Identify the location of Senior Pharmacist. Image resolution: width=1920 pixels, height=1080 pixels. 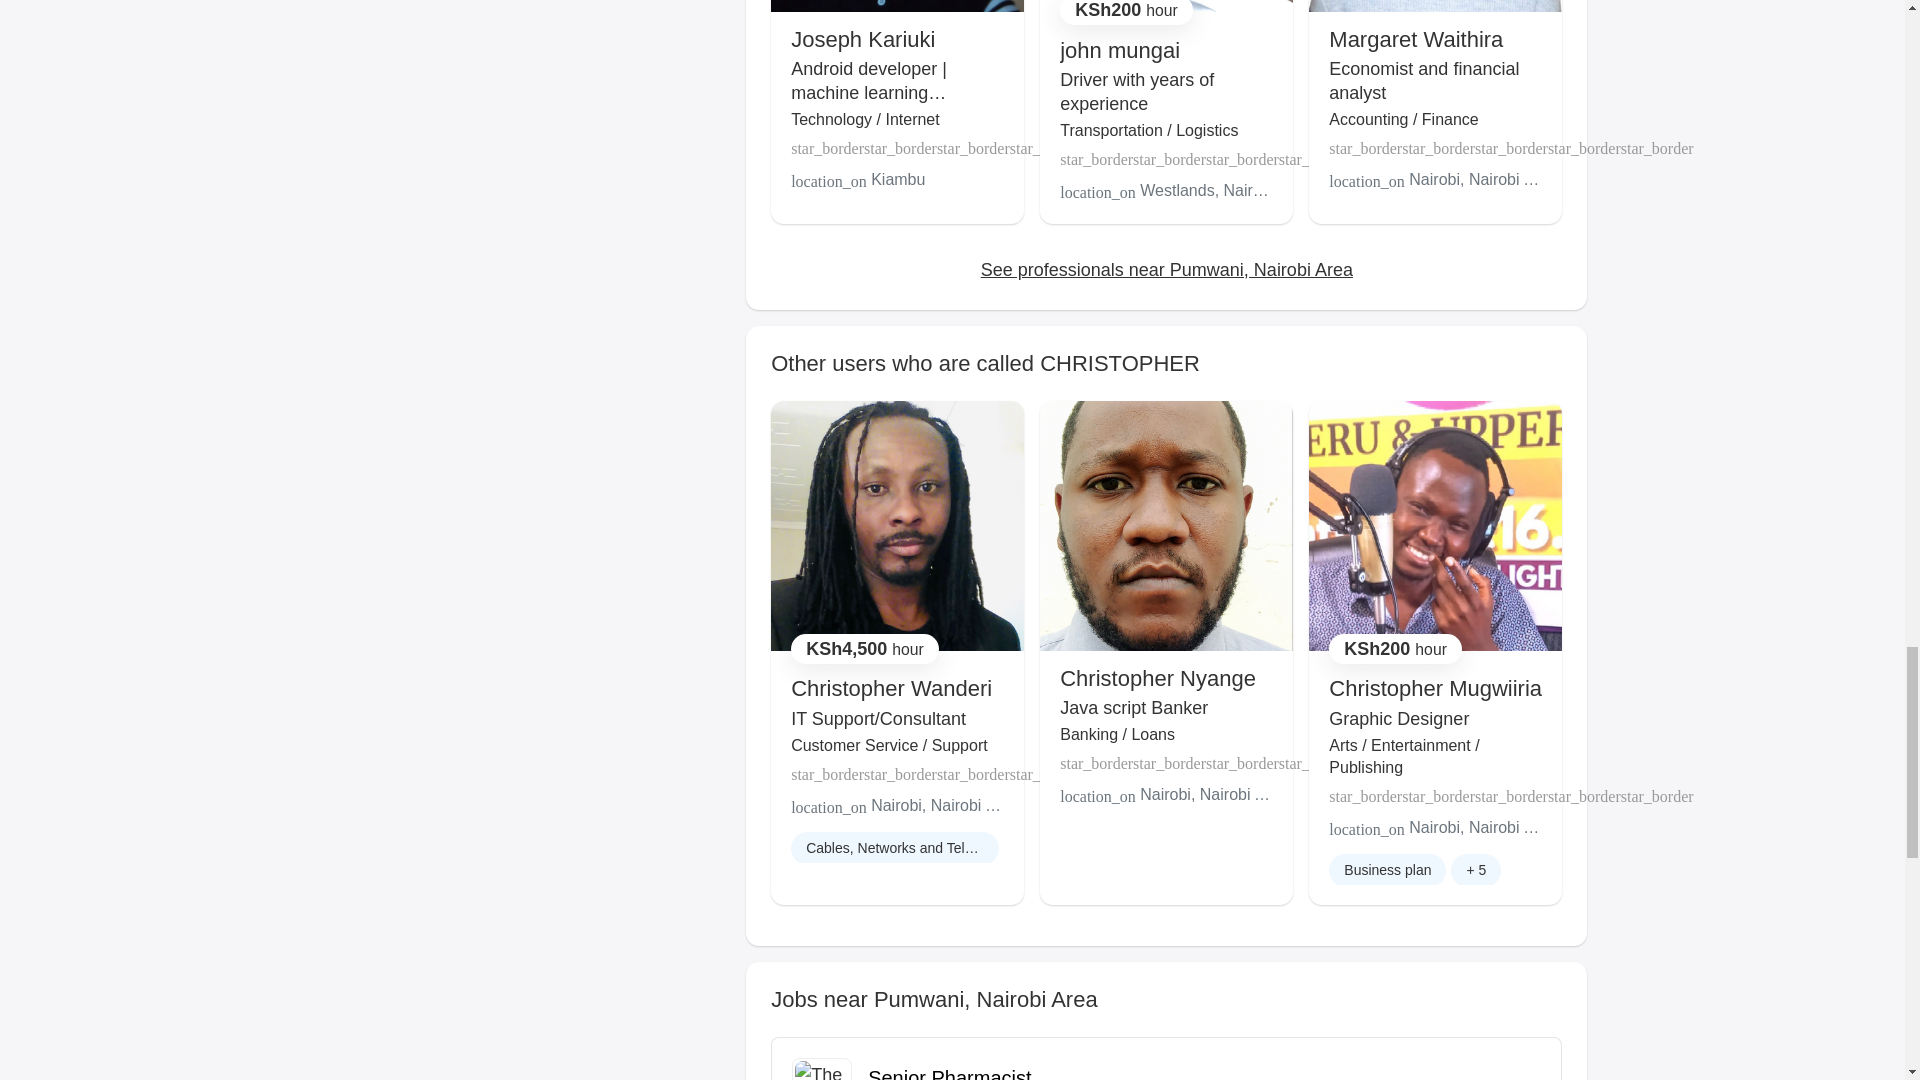
(949, 1074).